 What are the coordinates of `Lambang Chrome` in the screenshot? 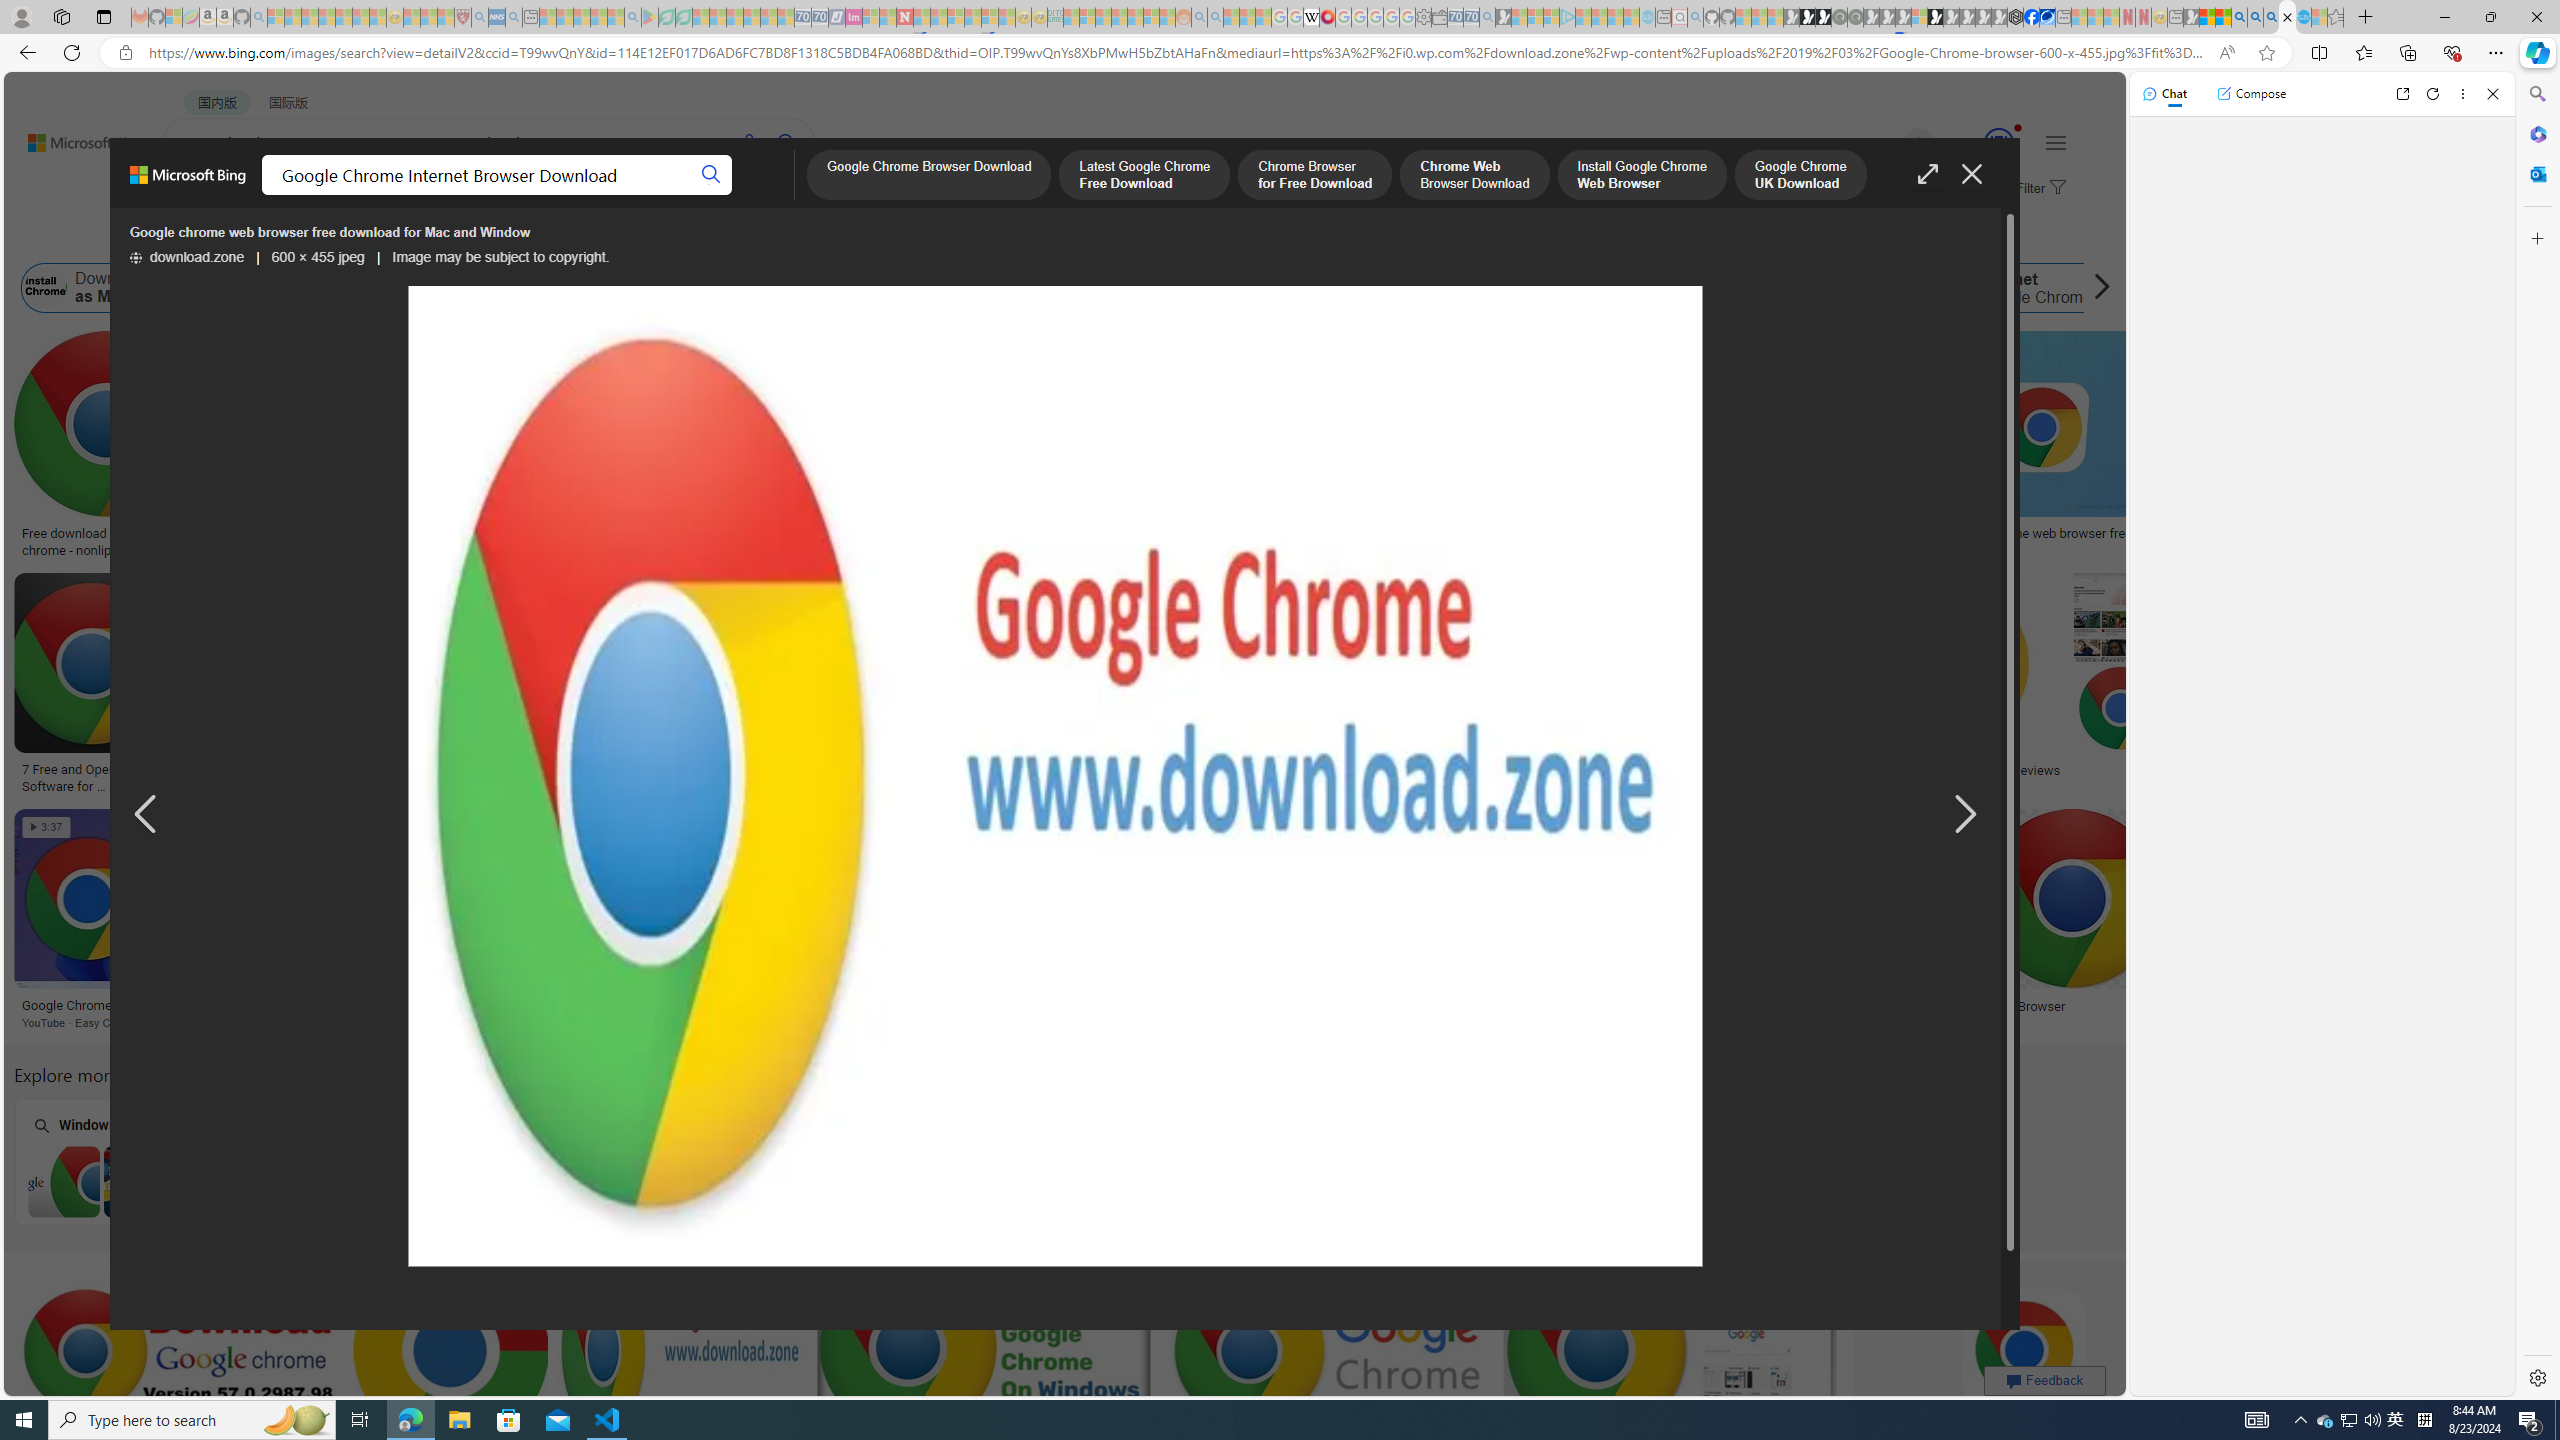 It's located at (1492, 1006).